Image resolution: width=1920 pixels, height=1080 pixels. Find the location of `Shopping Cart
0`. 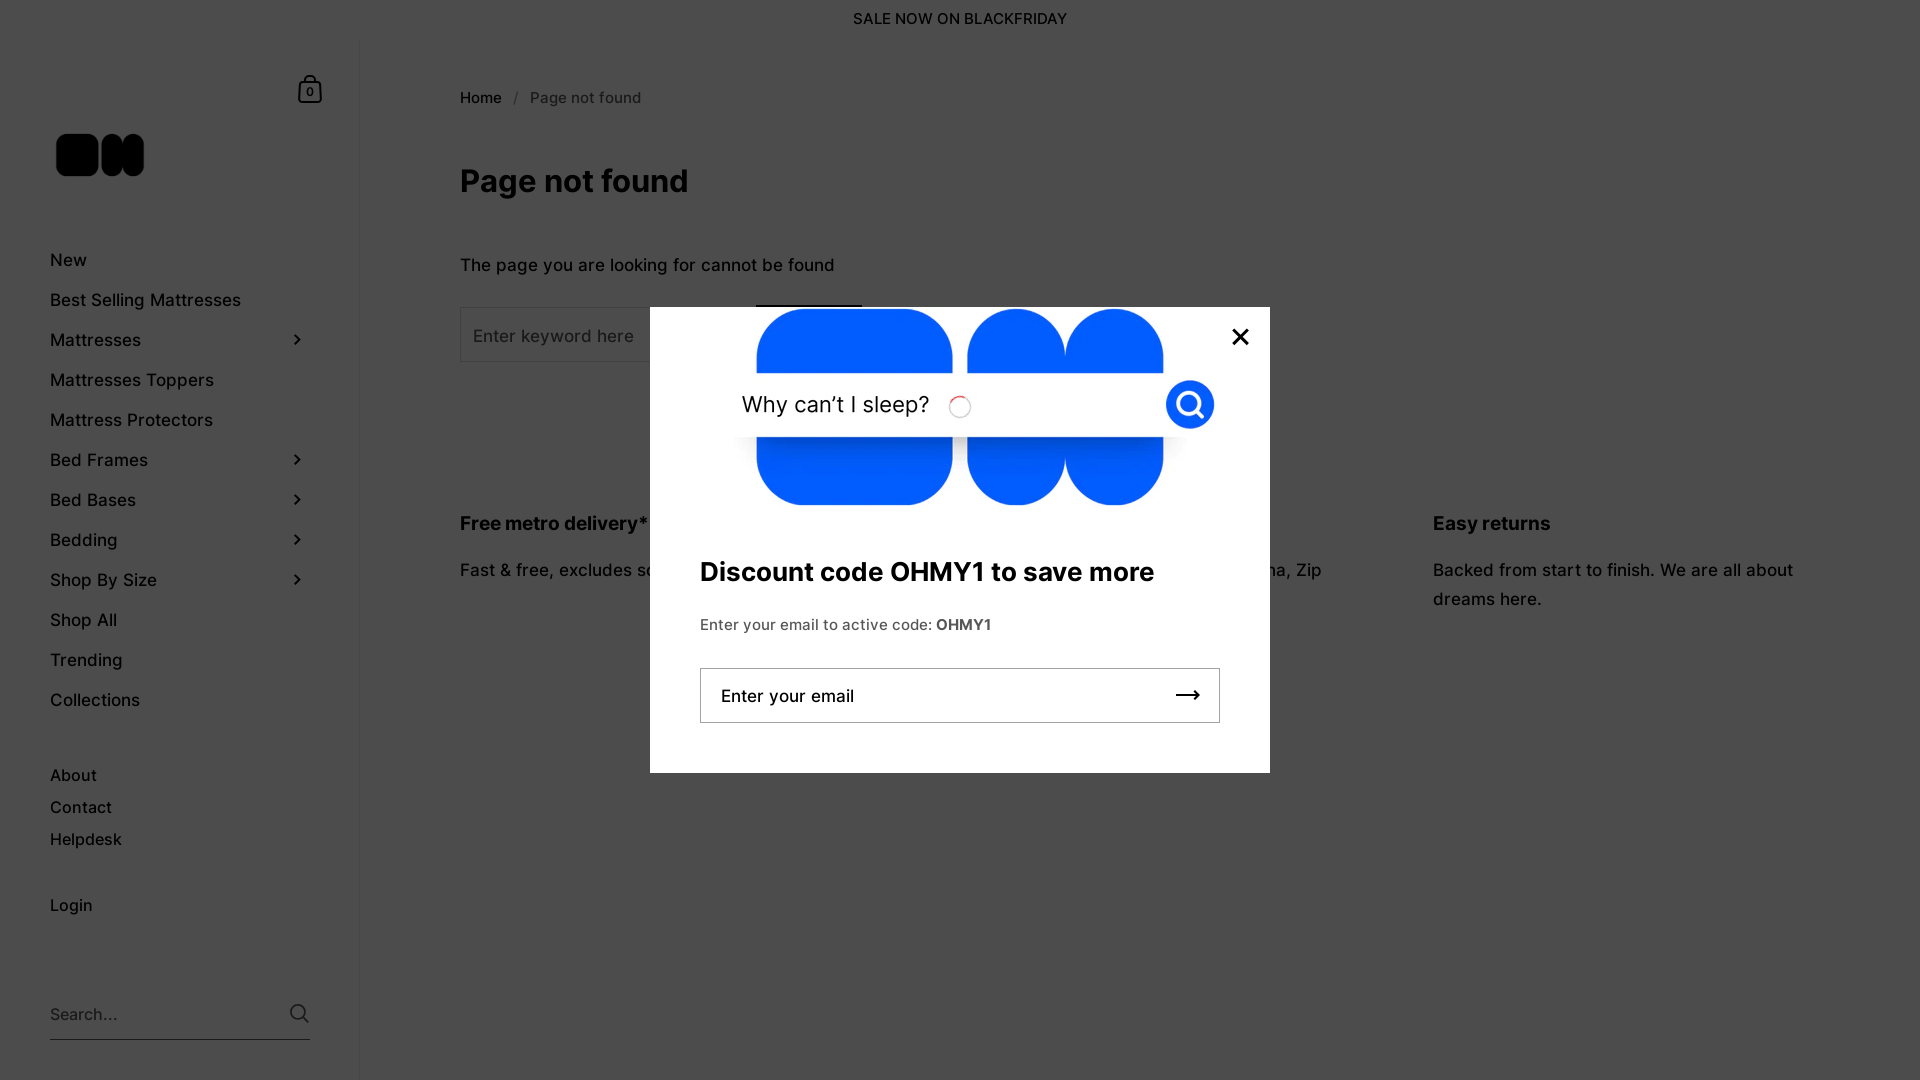

Shopping Cart
0 is located at coordinates (311, 88).